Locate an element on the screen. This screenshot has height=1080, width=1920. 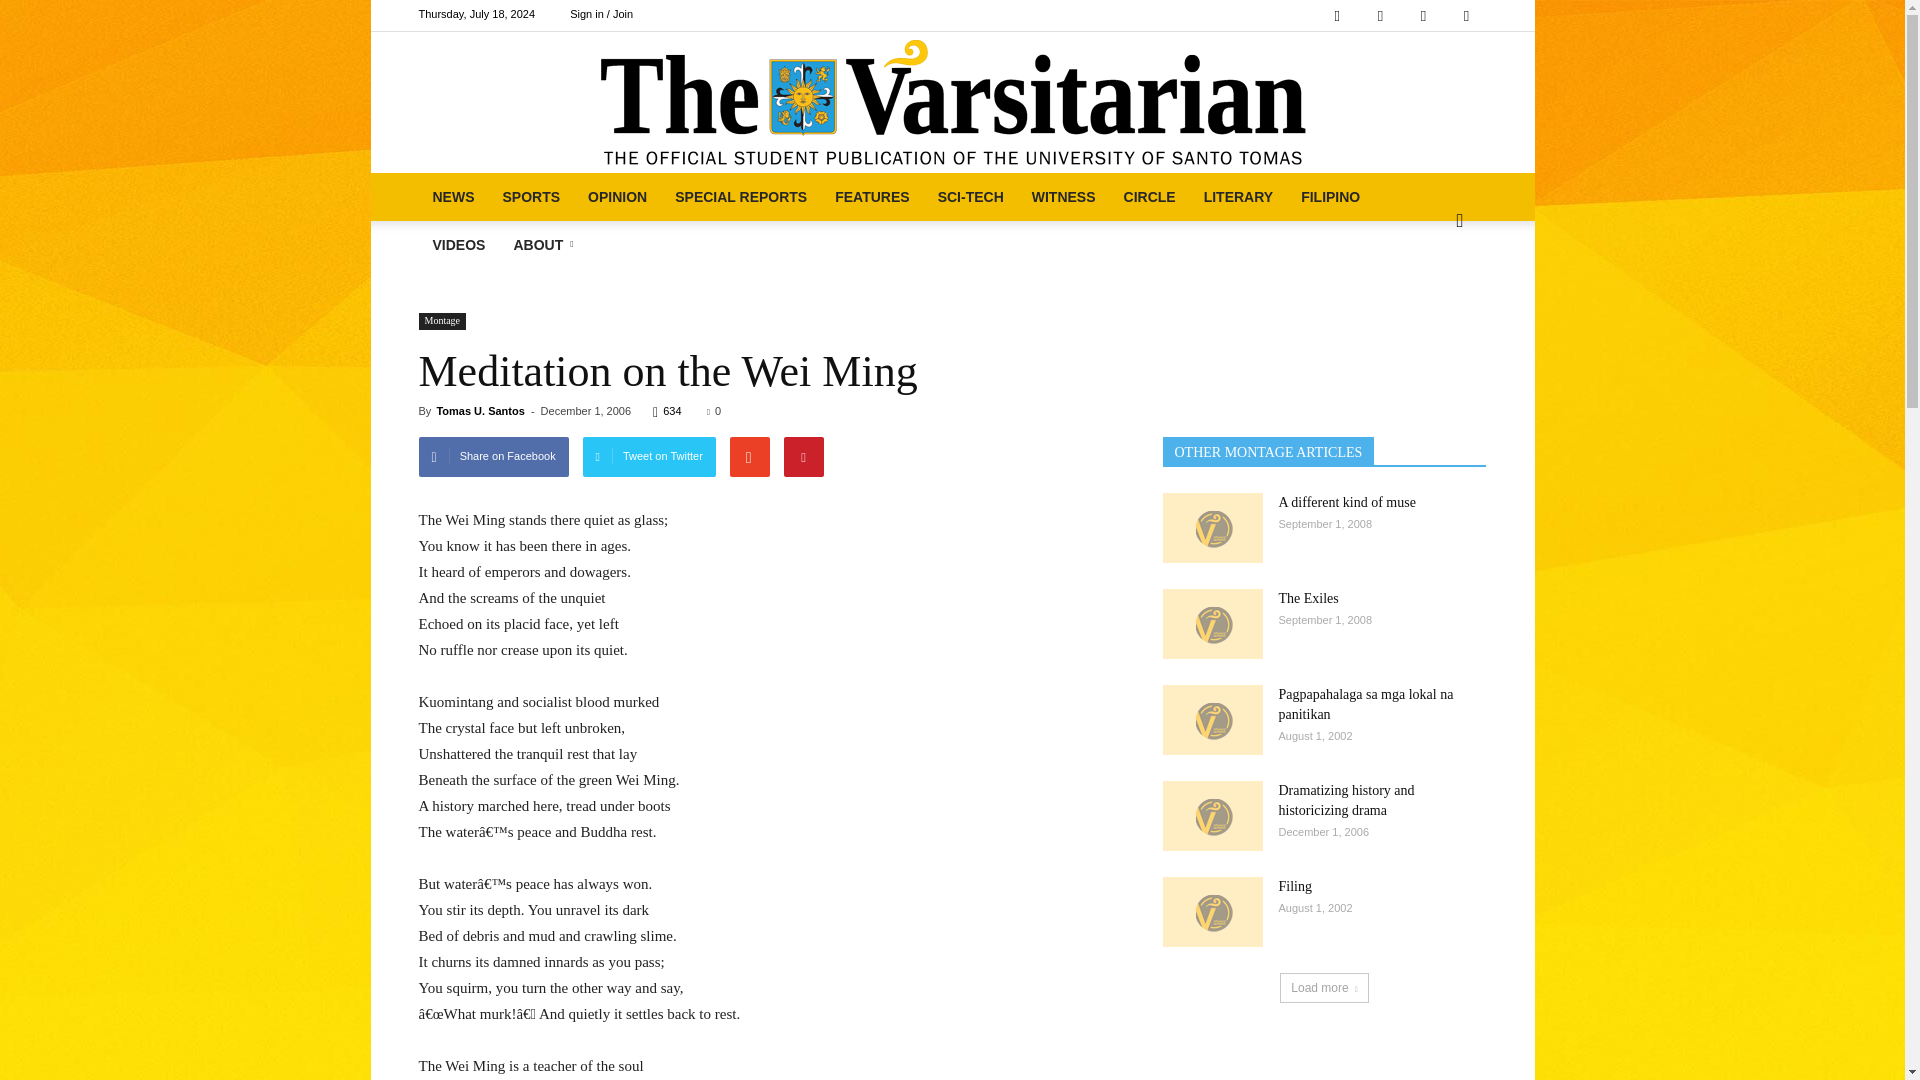
Youtube is located at coordinates (1466, 16).